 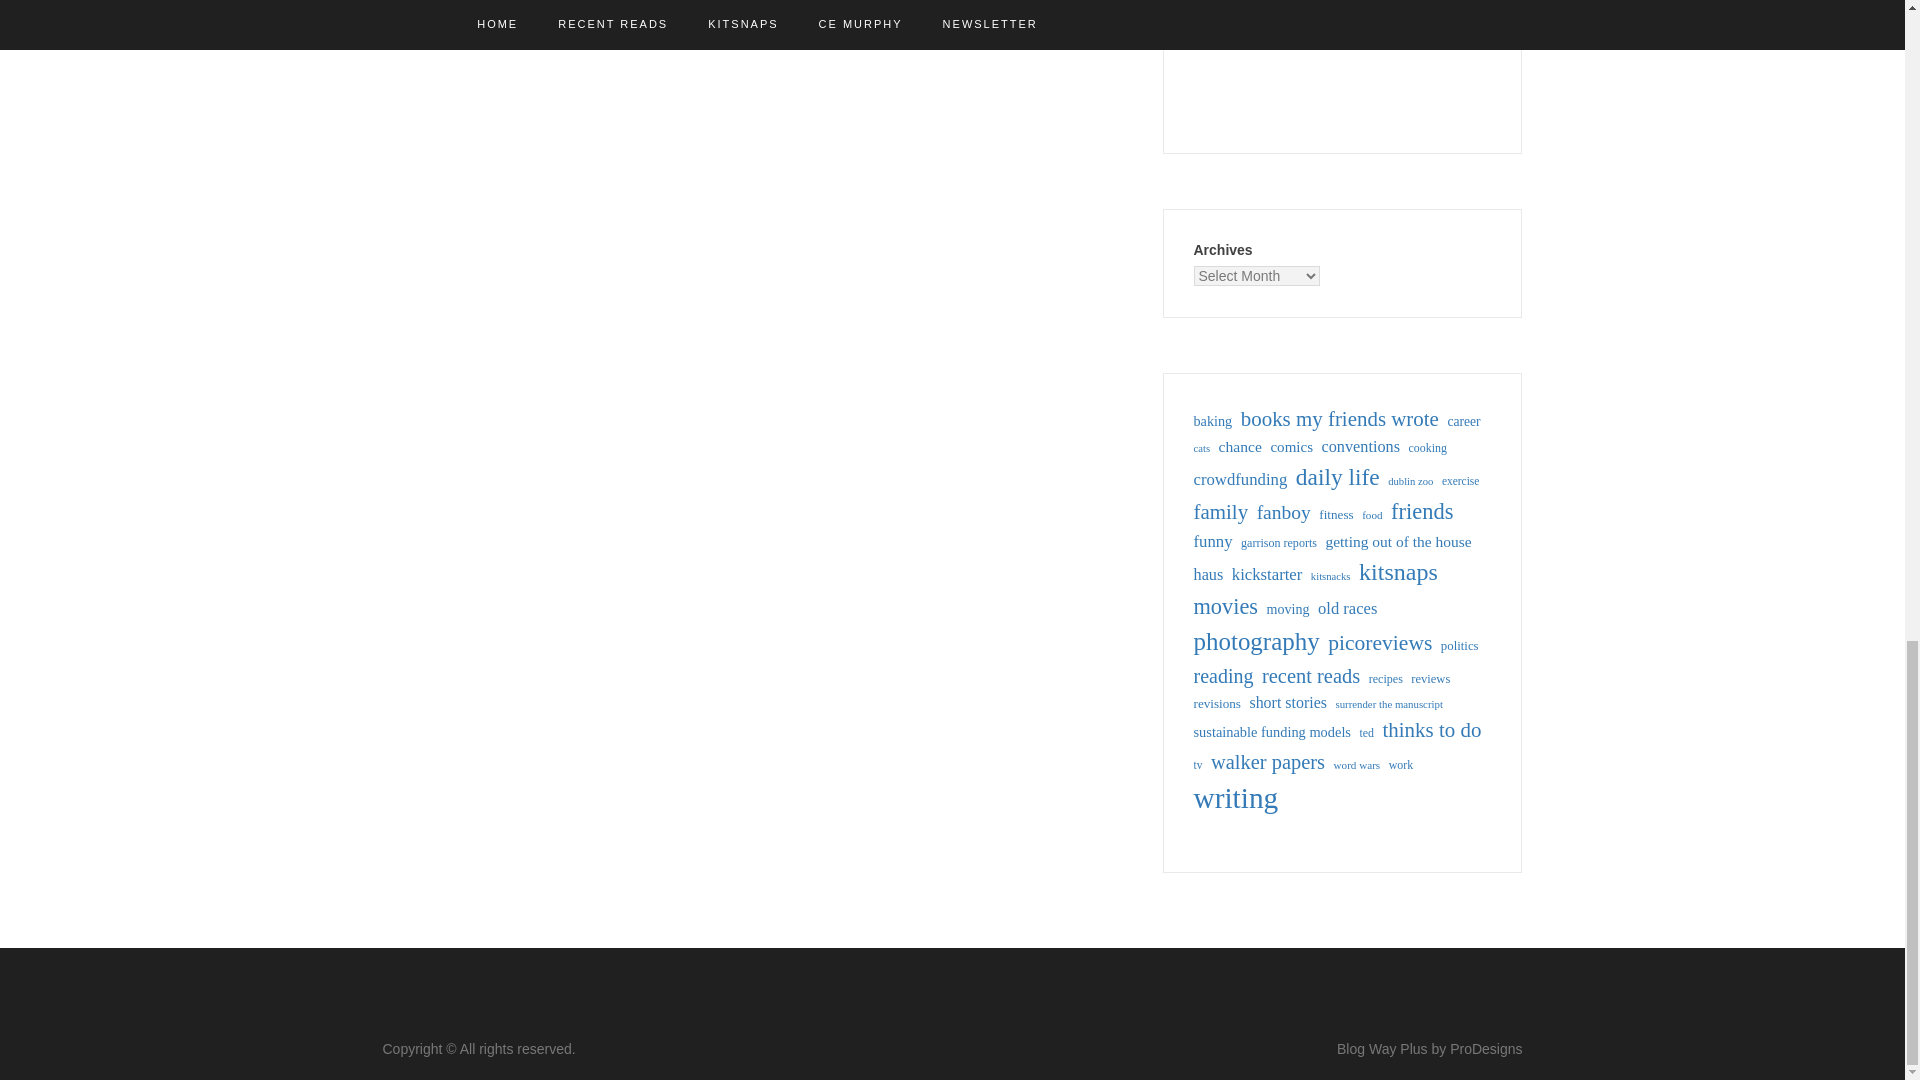 What do you see at coordinates (1209, 574) in the screenshot?
I see `haus` at bounding box center [1209, 574].